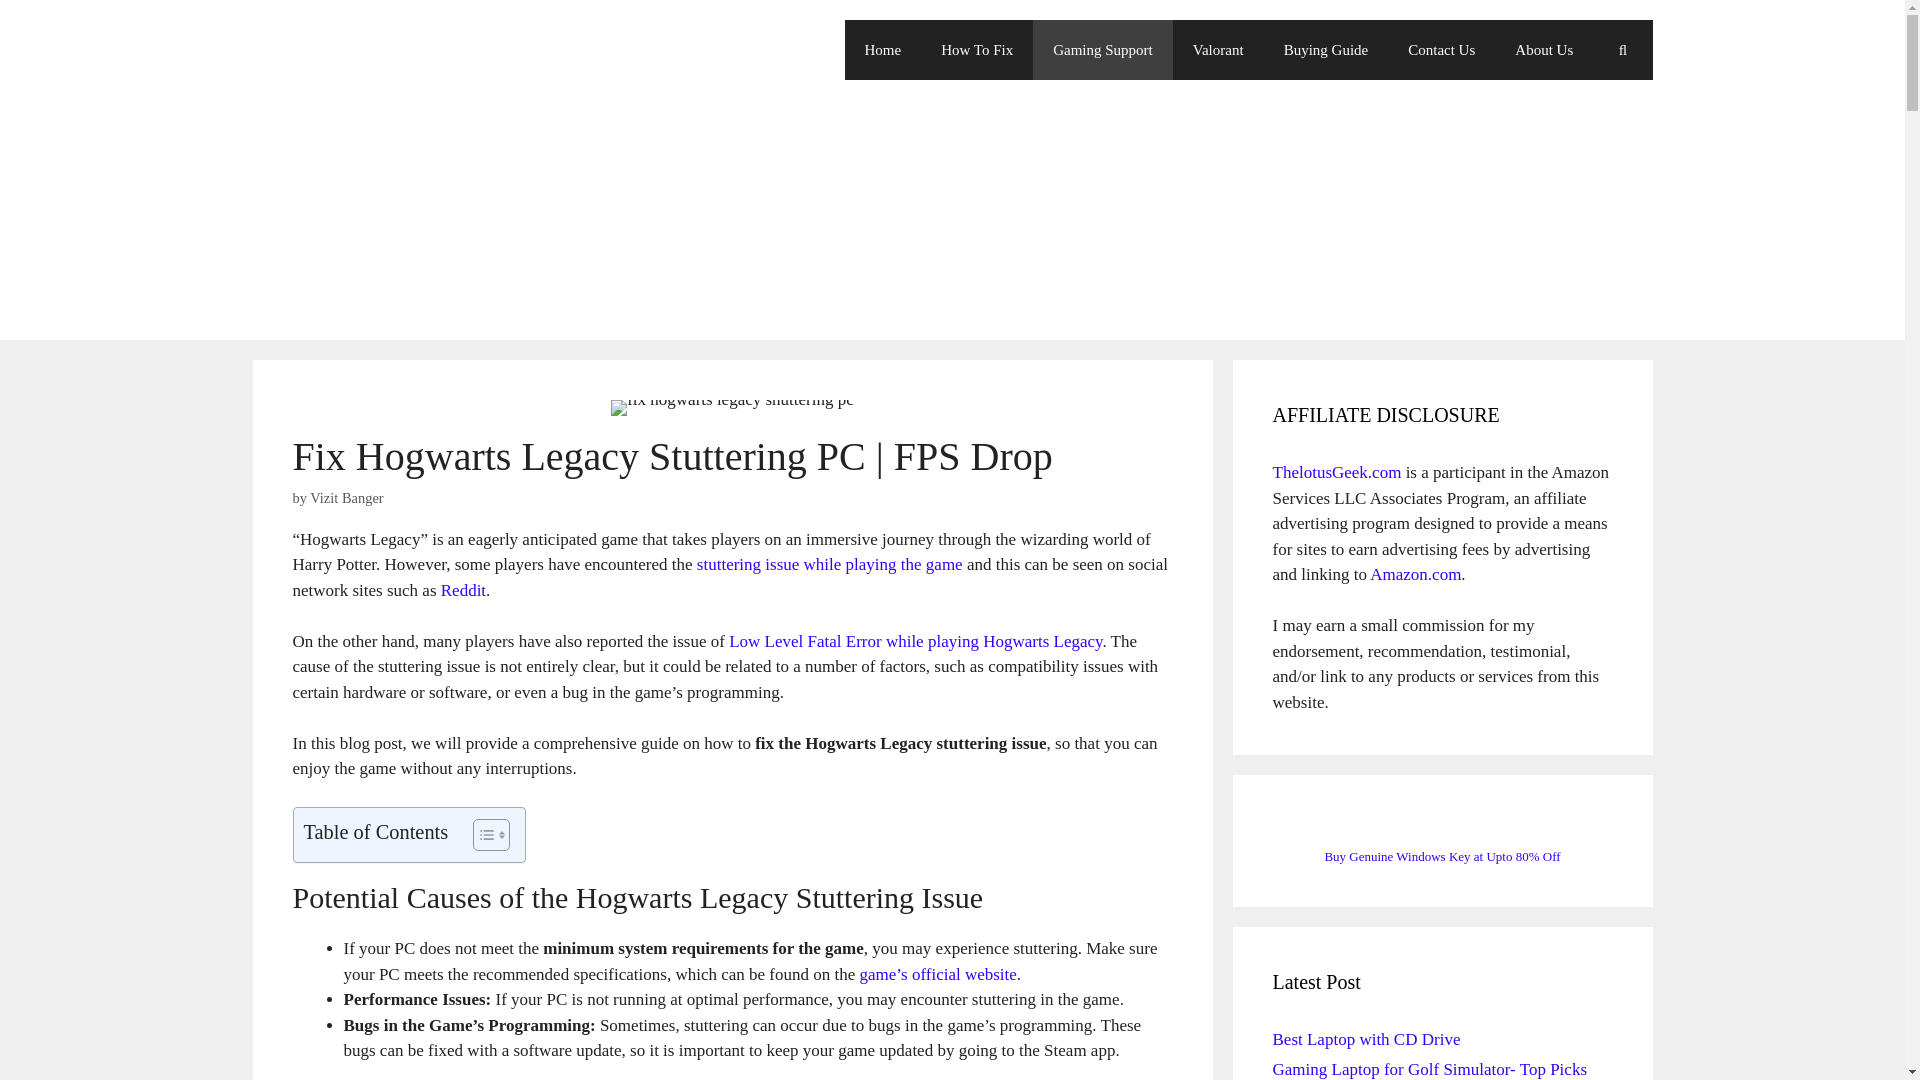 The width and height of the screenshot is (1920, 1080). I want to click on Reddit, so click(463, 590).